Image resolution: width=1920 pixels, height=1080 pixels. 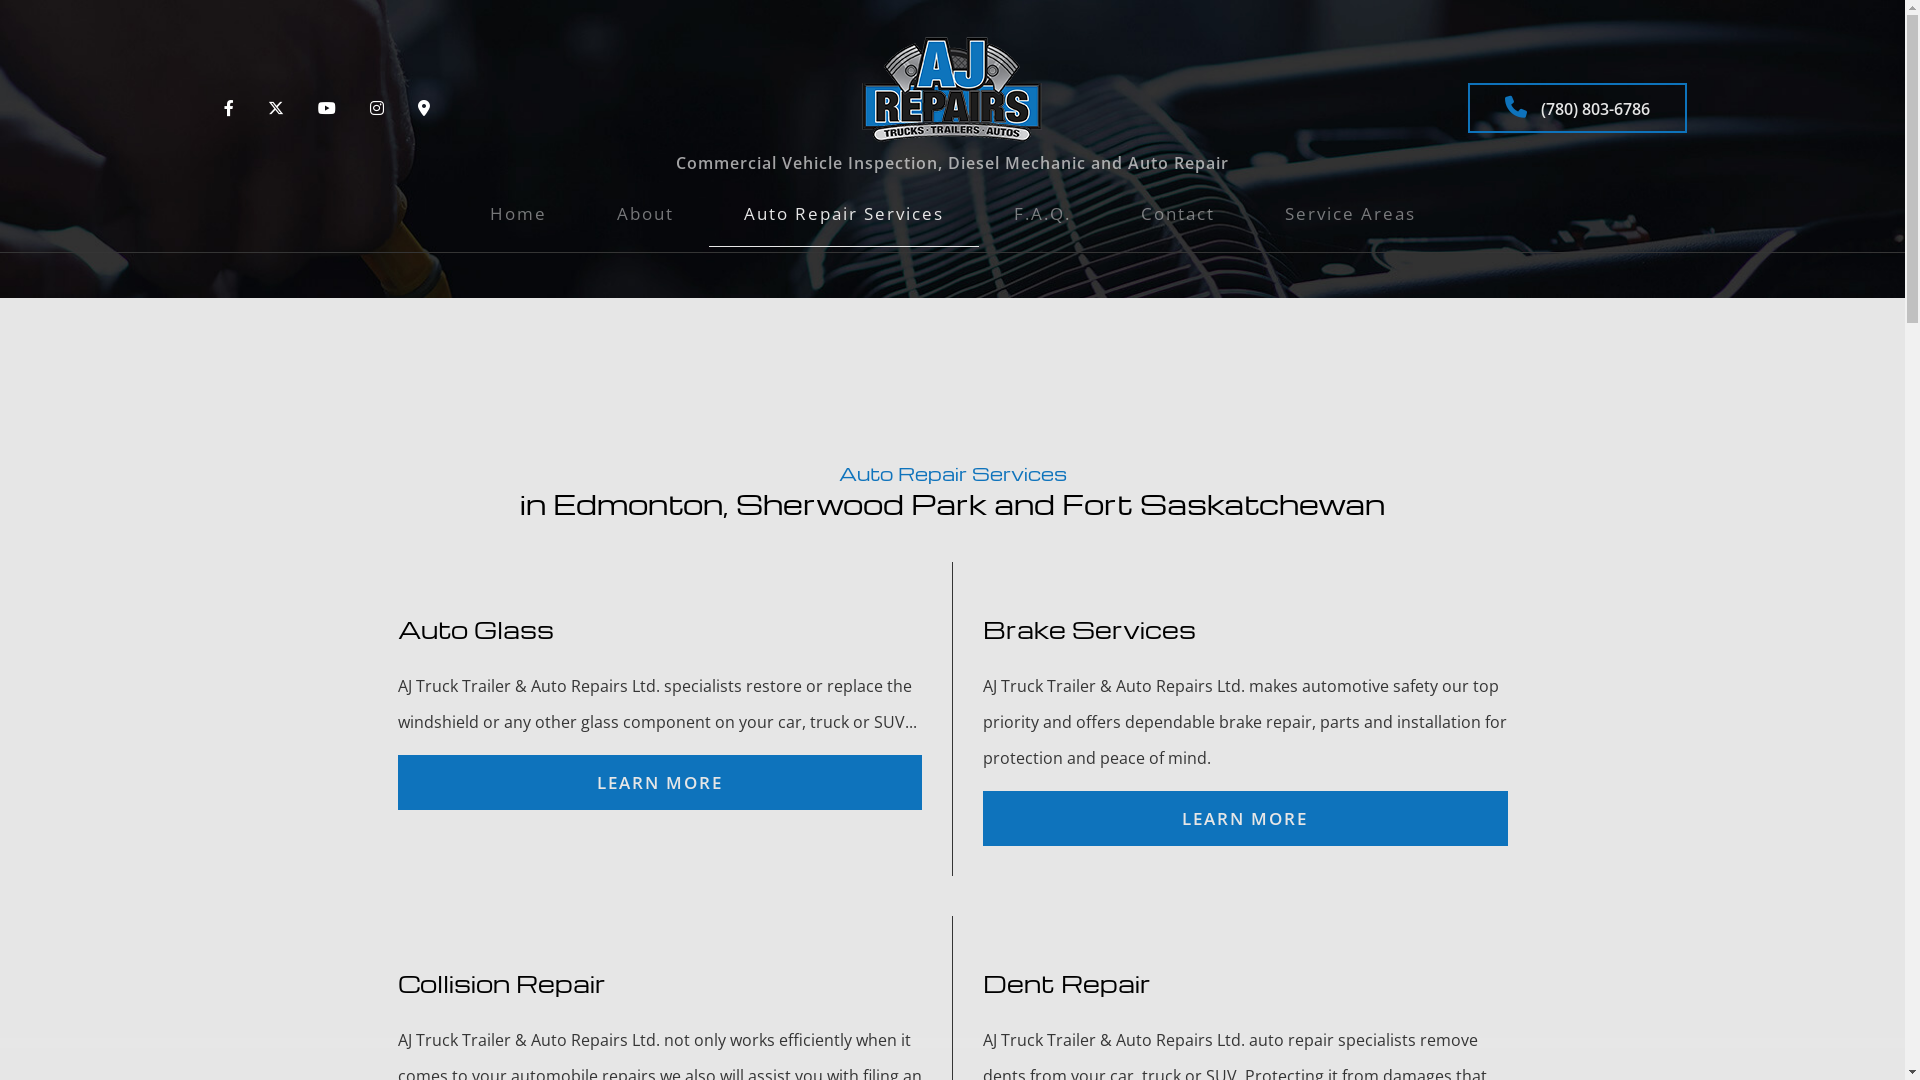 I want to click on Connect to Twitter, so click(x=276, y=108).